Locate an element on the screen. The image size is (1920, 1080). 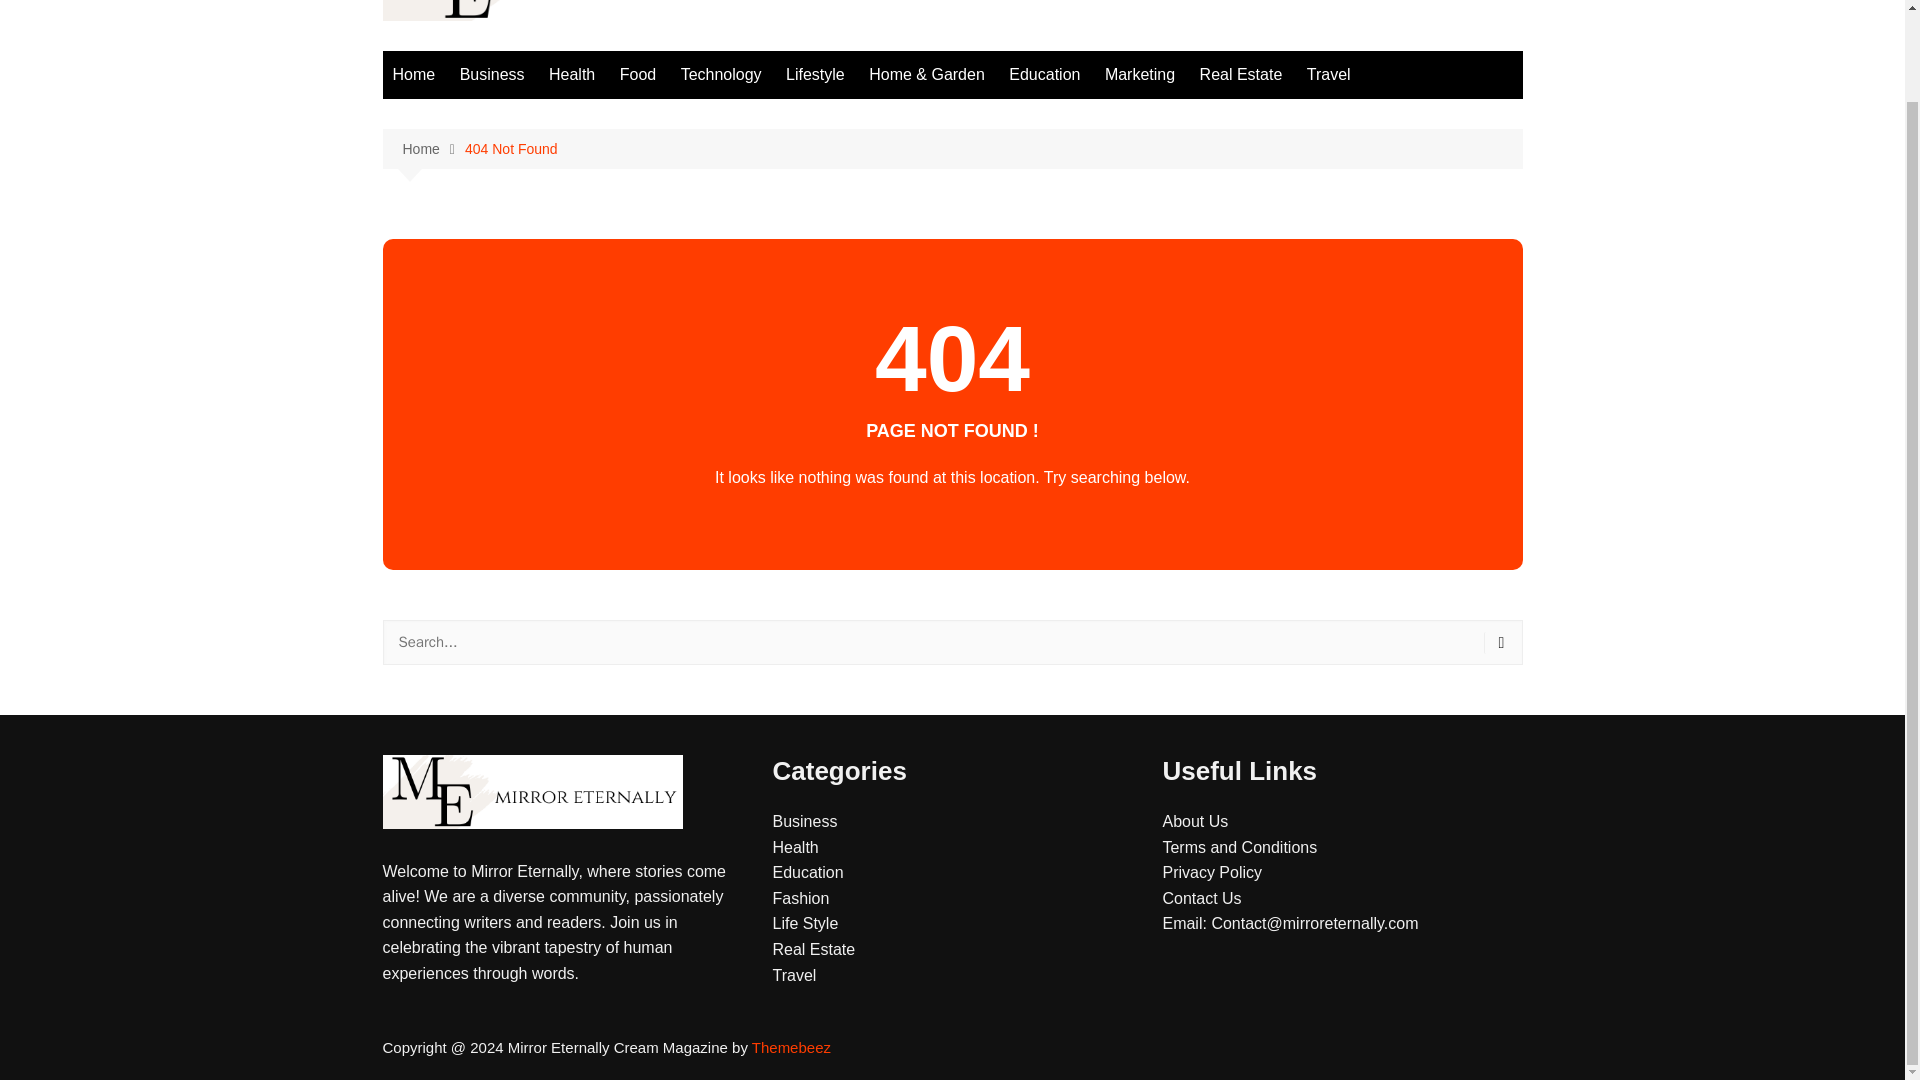
Home is located at coordinates (414, 74).